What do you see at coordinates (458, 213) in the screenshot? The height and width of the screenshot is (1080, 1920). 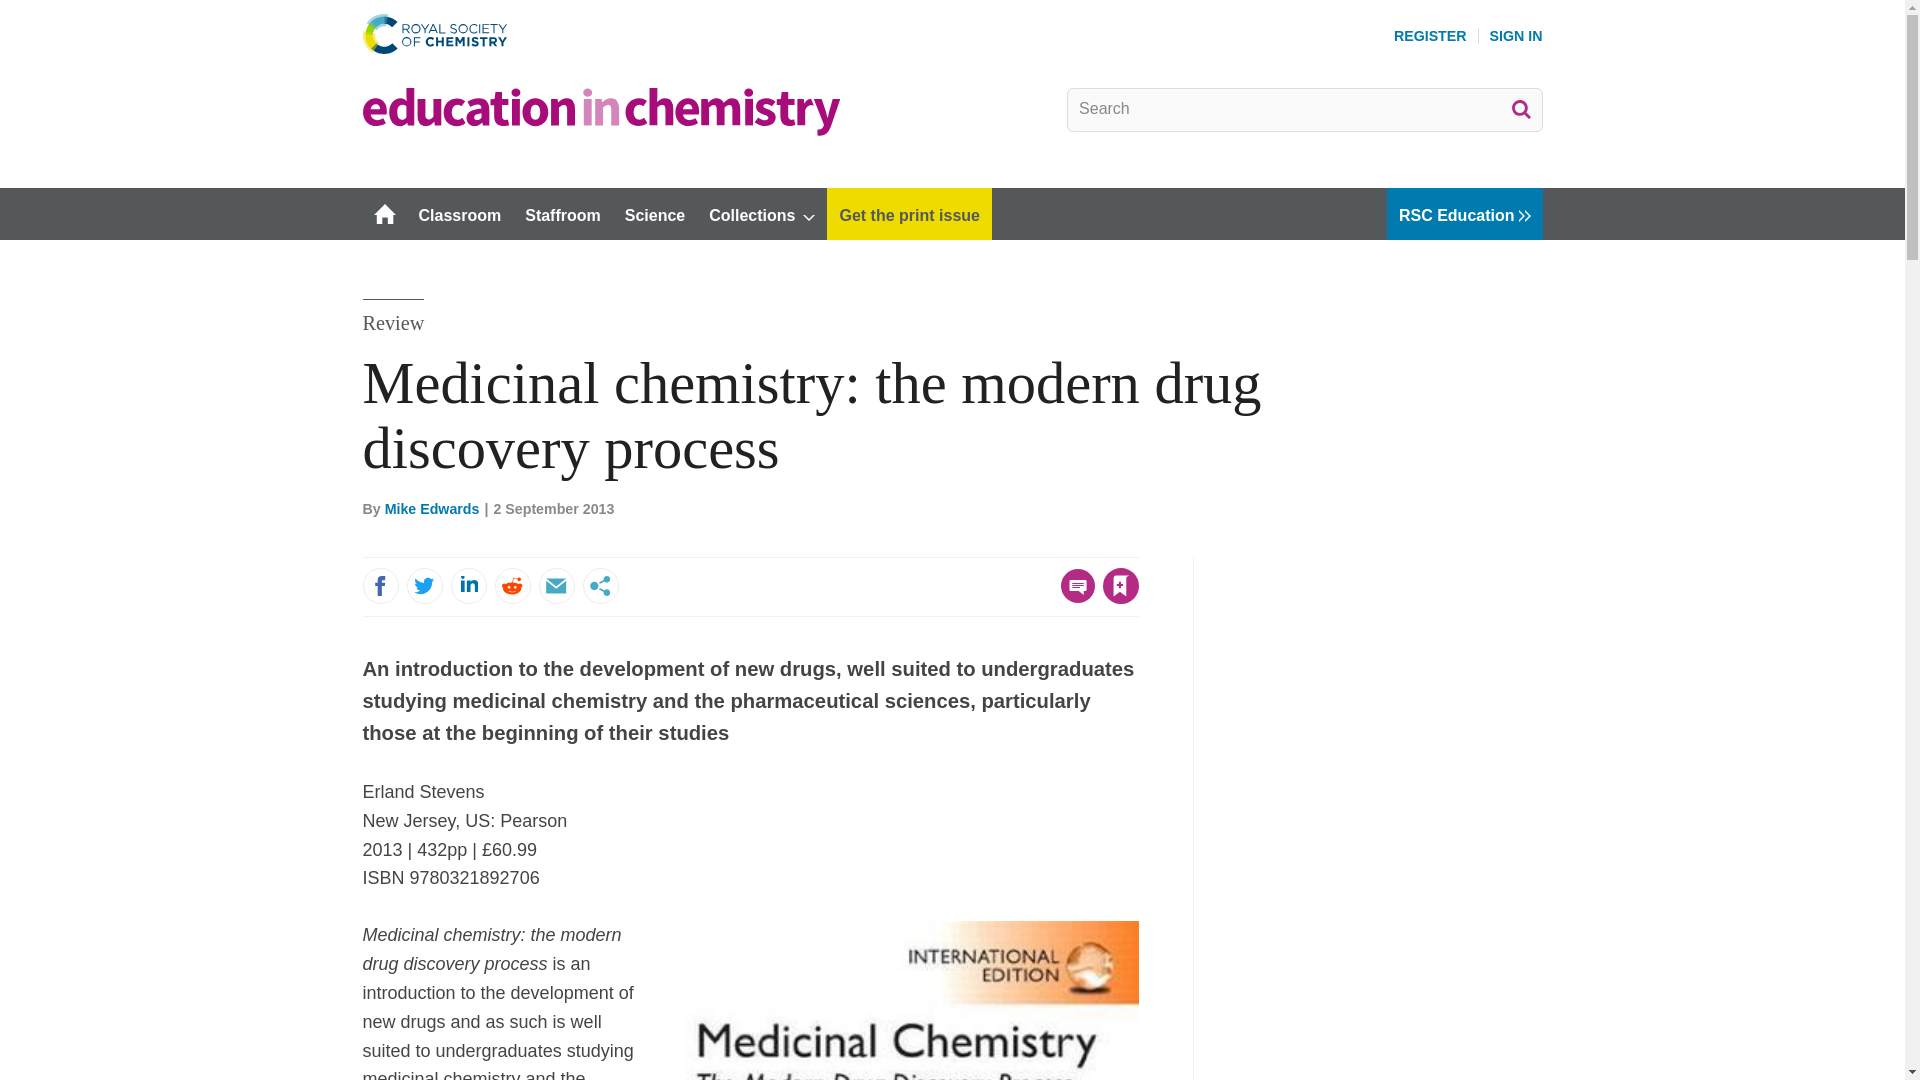 I see `Classroom` at bounding box center [458, 213].